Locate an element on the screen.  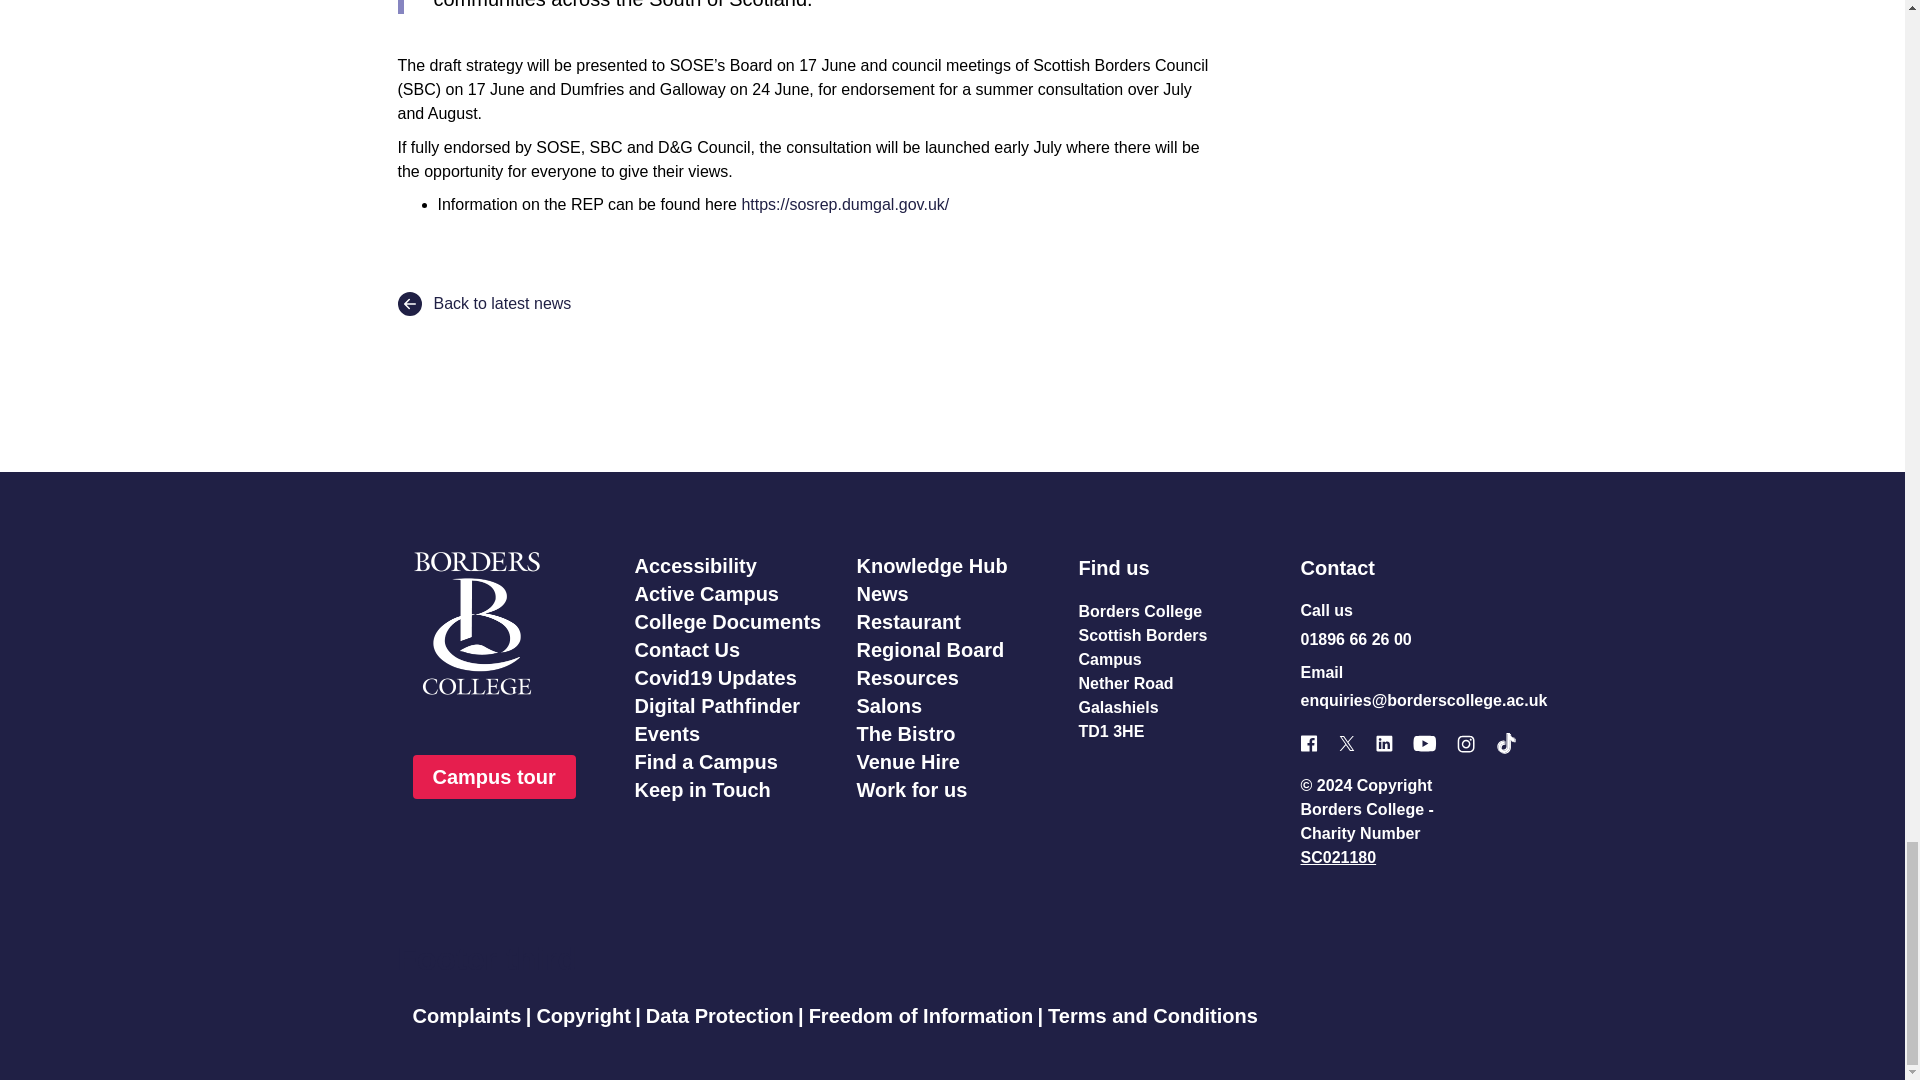
Active Campus is located at coordinates (706, 594).